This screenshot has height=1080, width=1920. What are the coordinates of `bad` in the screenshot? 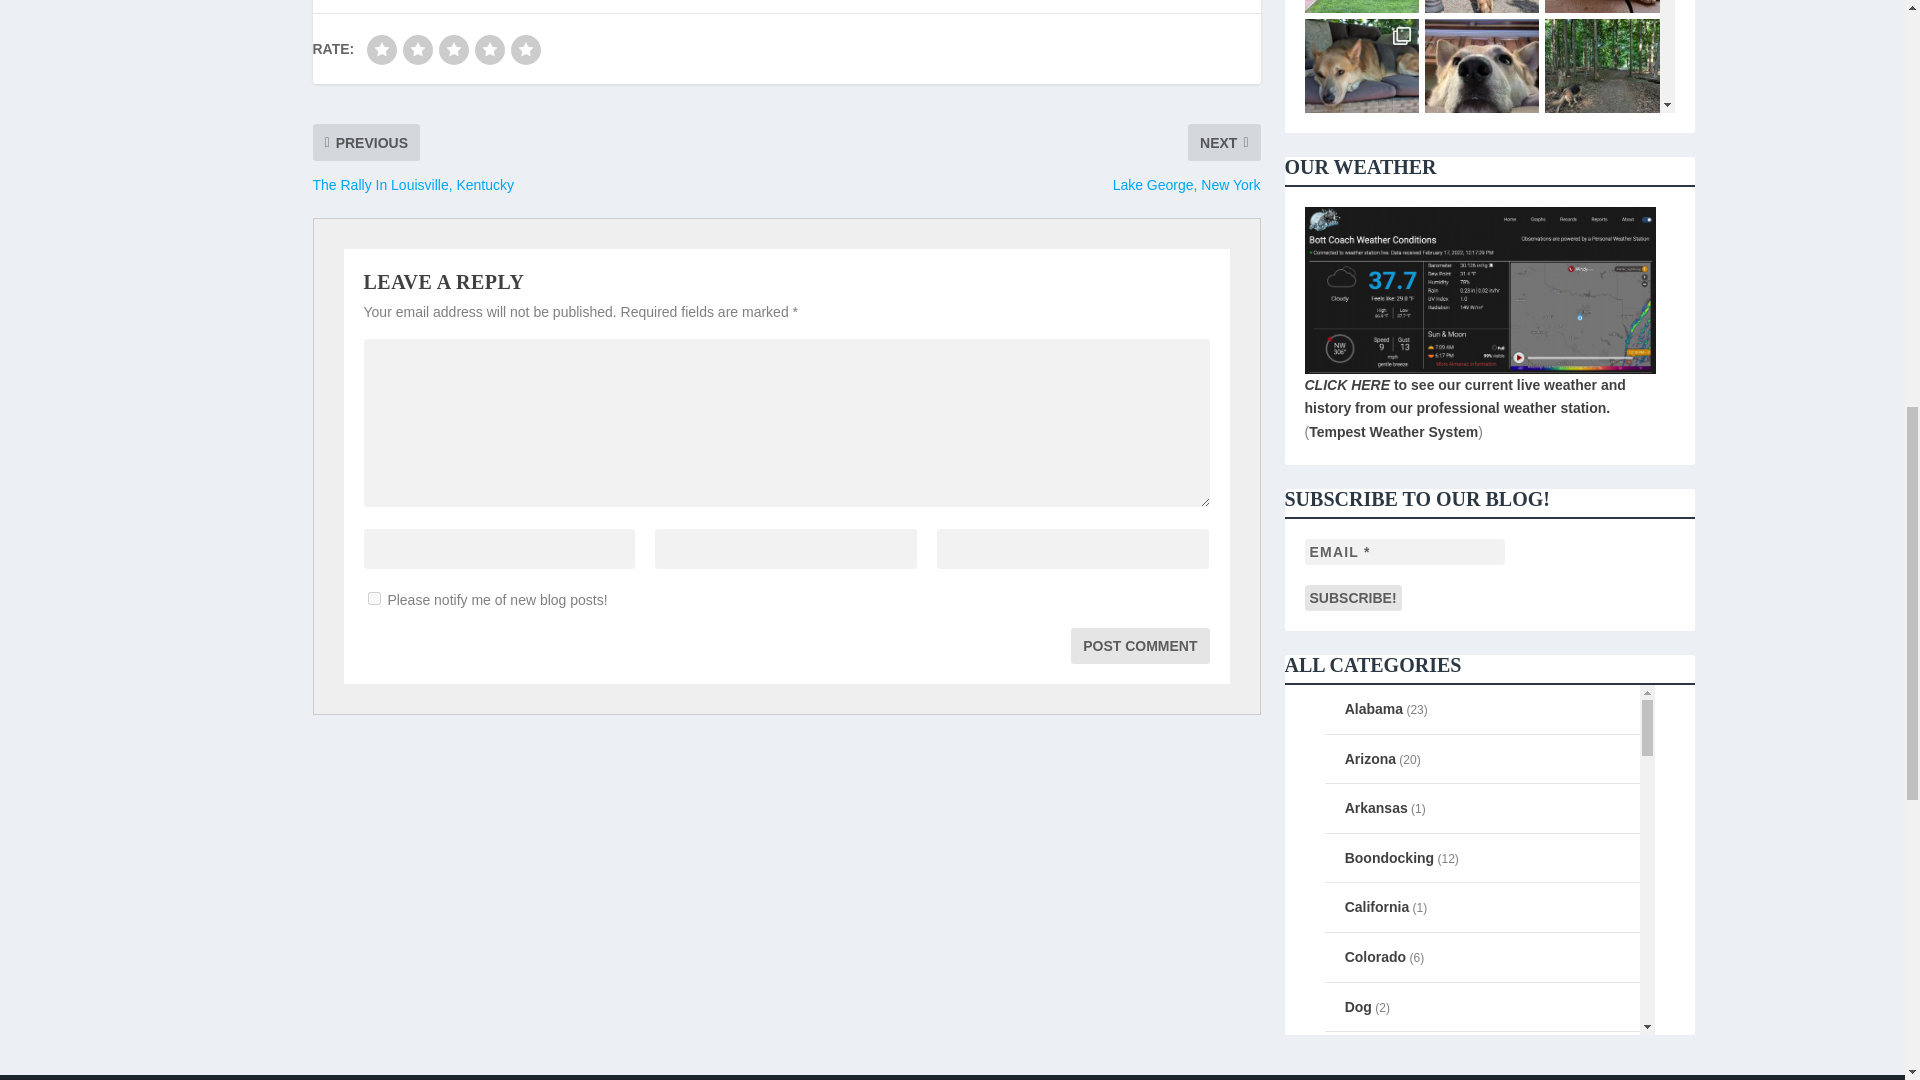 It's located at (382, 49).